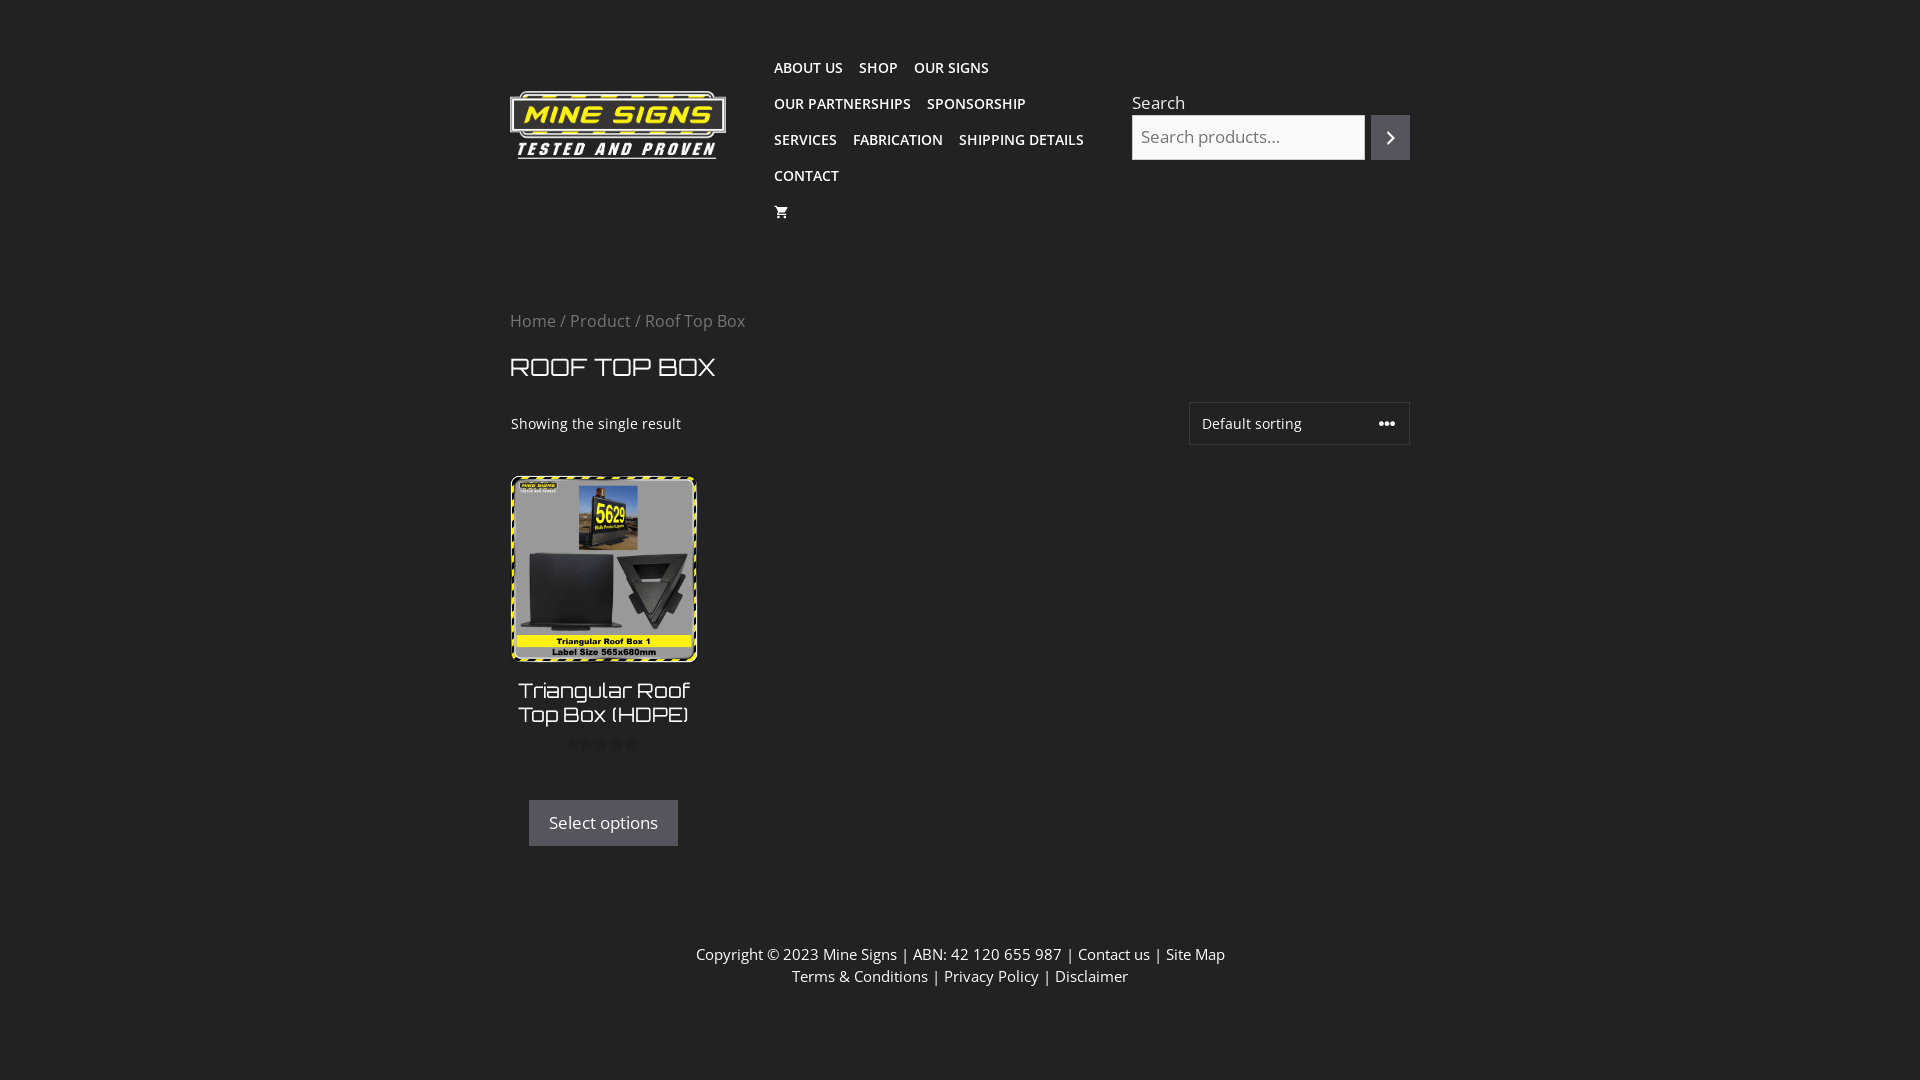 The image size is (1920, 1080). I want to click on View your shopping cart, so click(781, 212).